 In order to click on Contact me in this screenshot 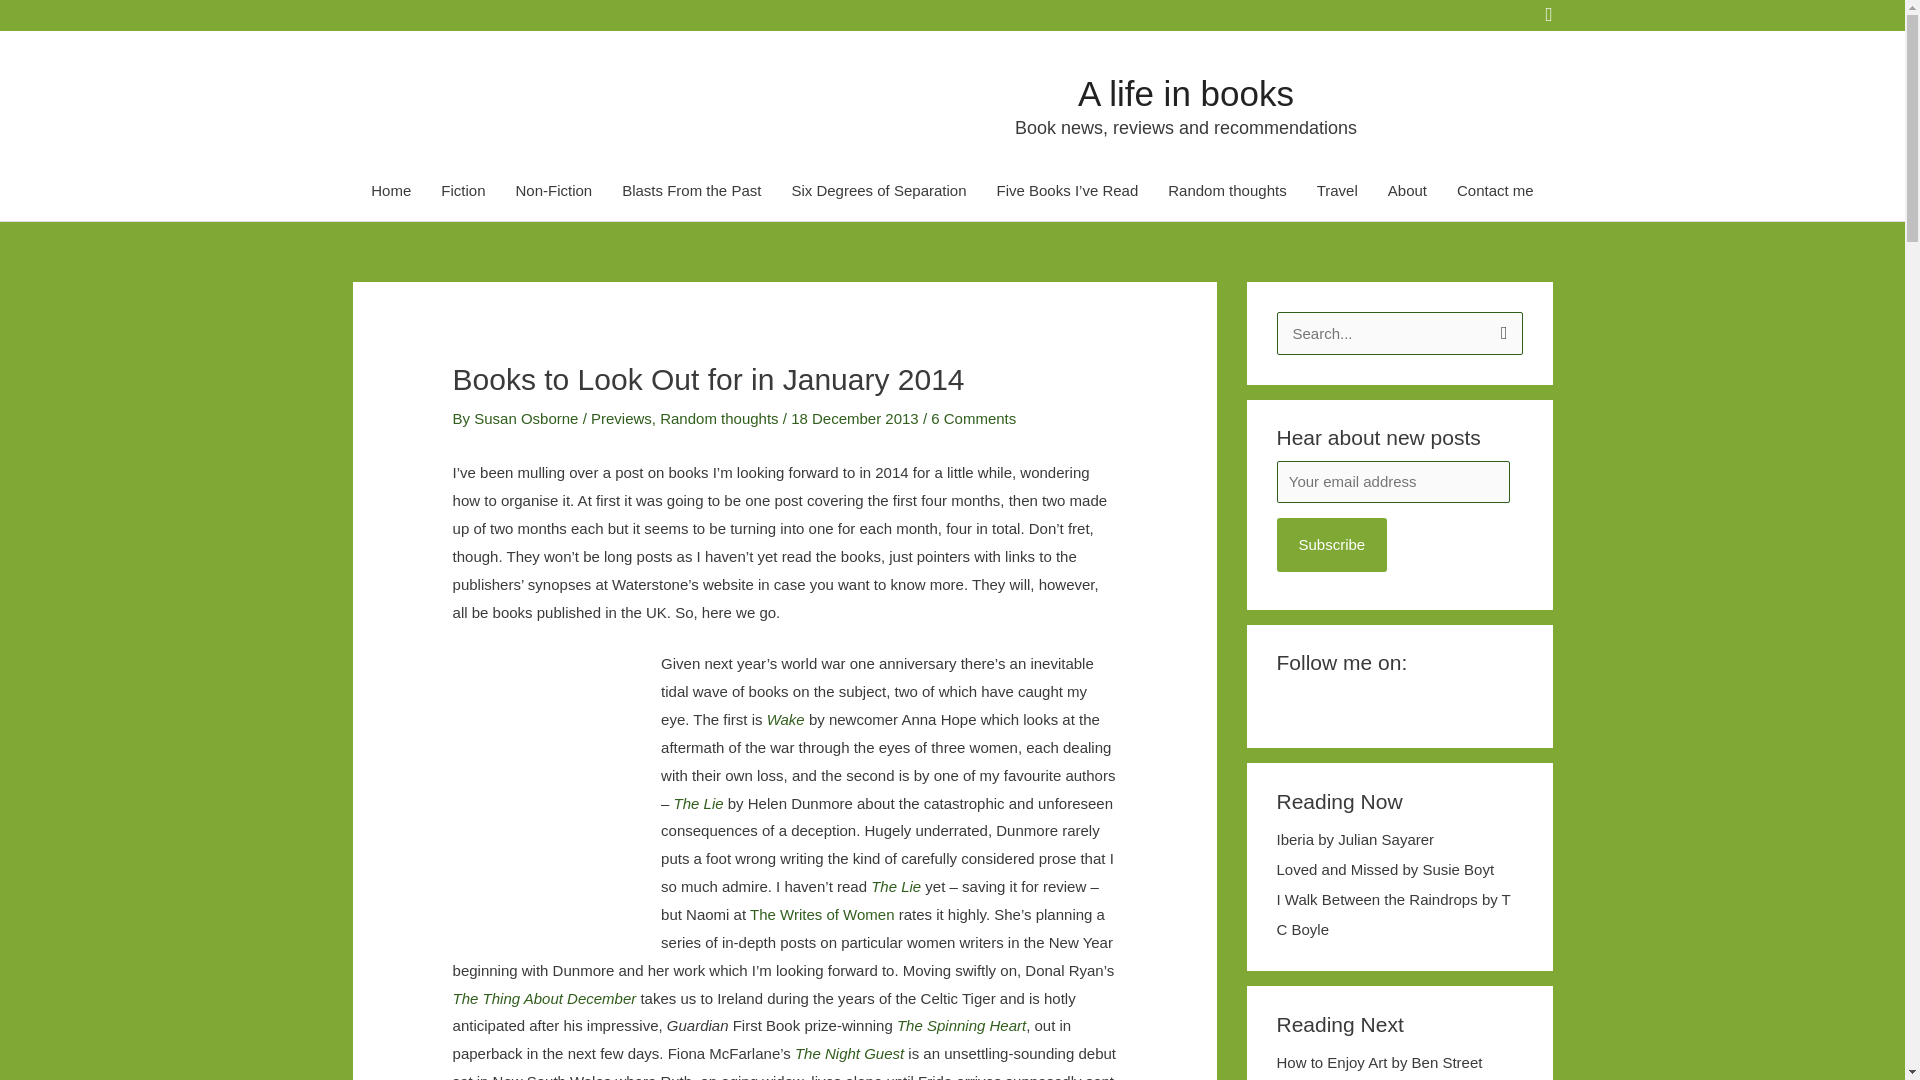, I will do `click(1495, 191)`.